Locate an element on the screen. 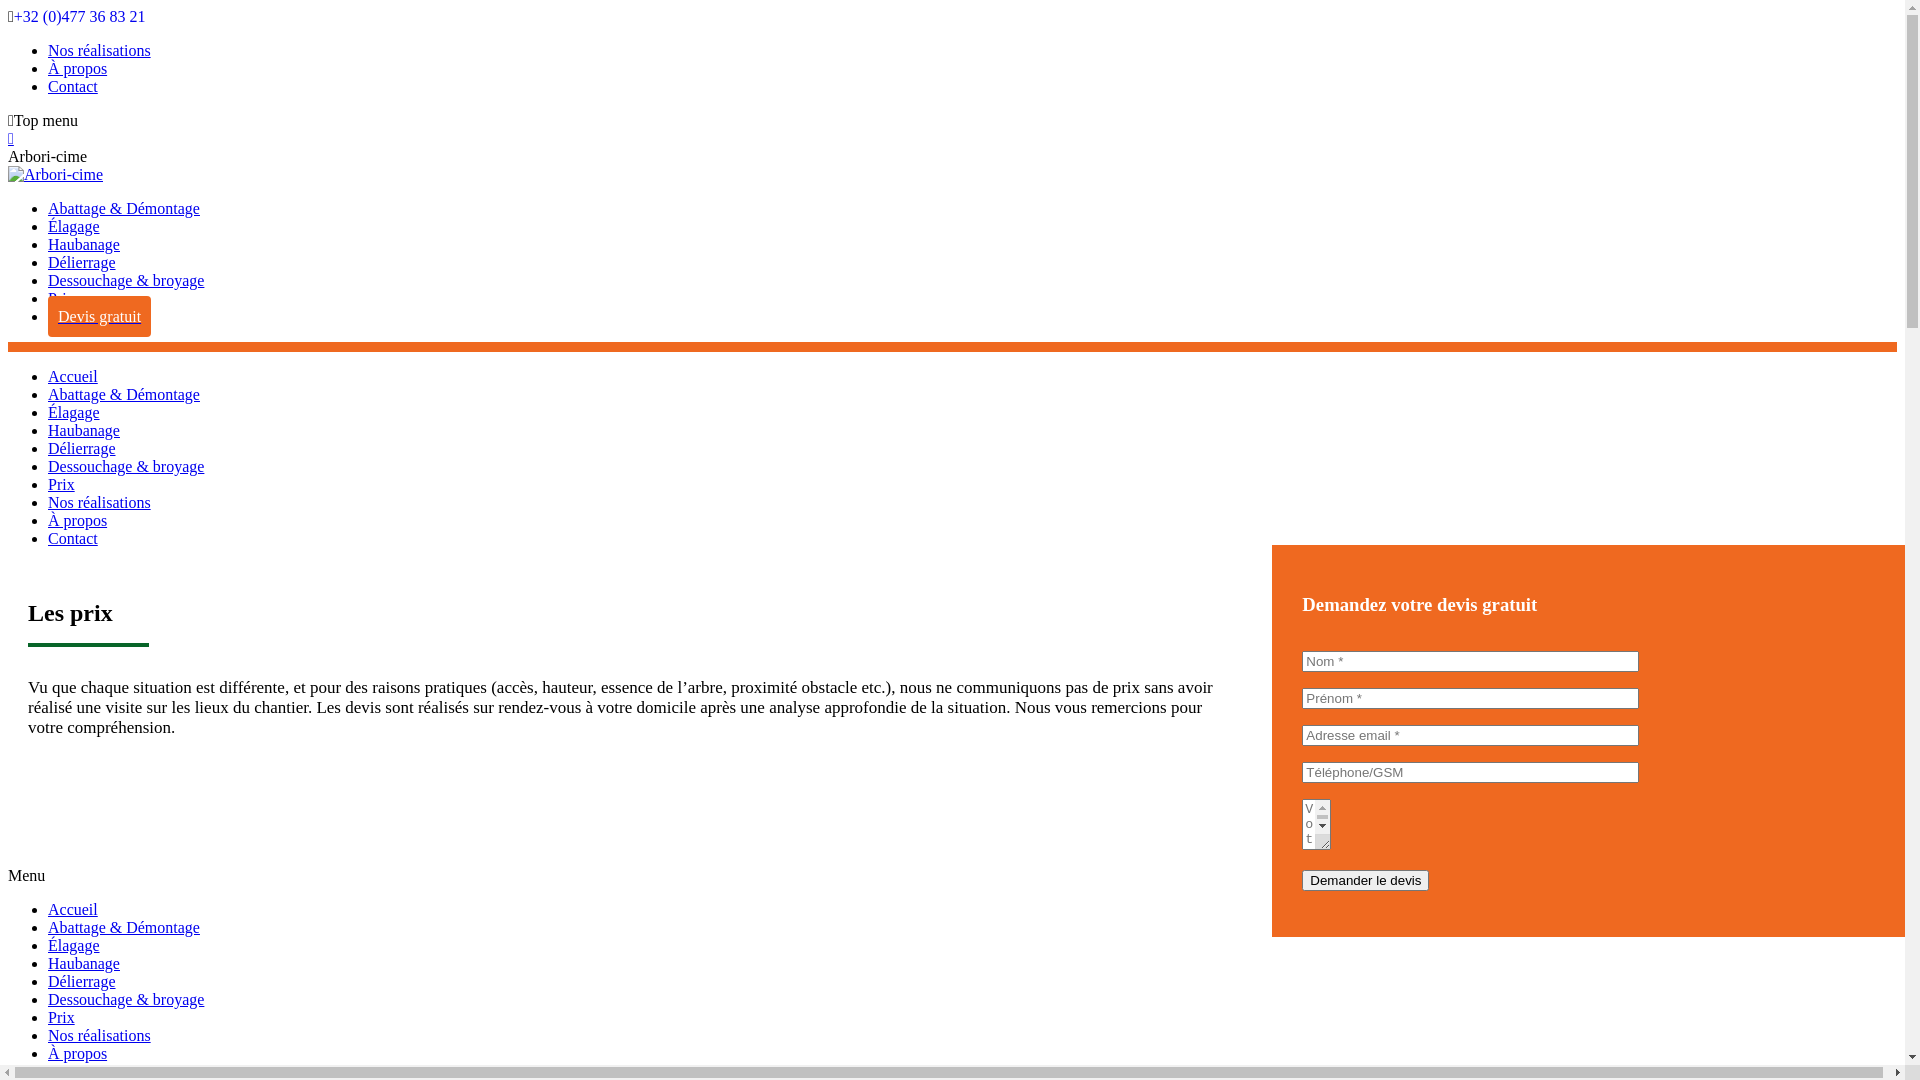  Dessouchage & broyage is located at coordinates (126, 280).